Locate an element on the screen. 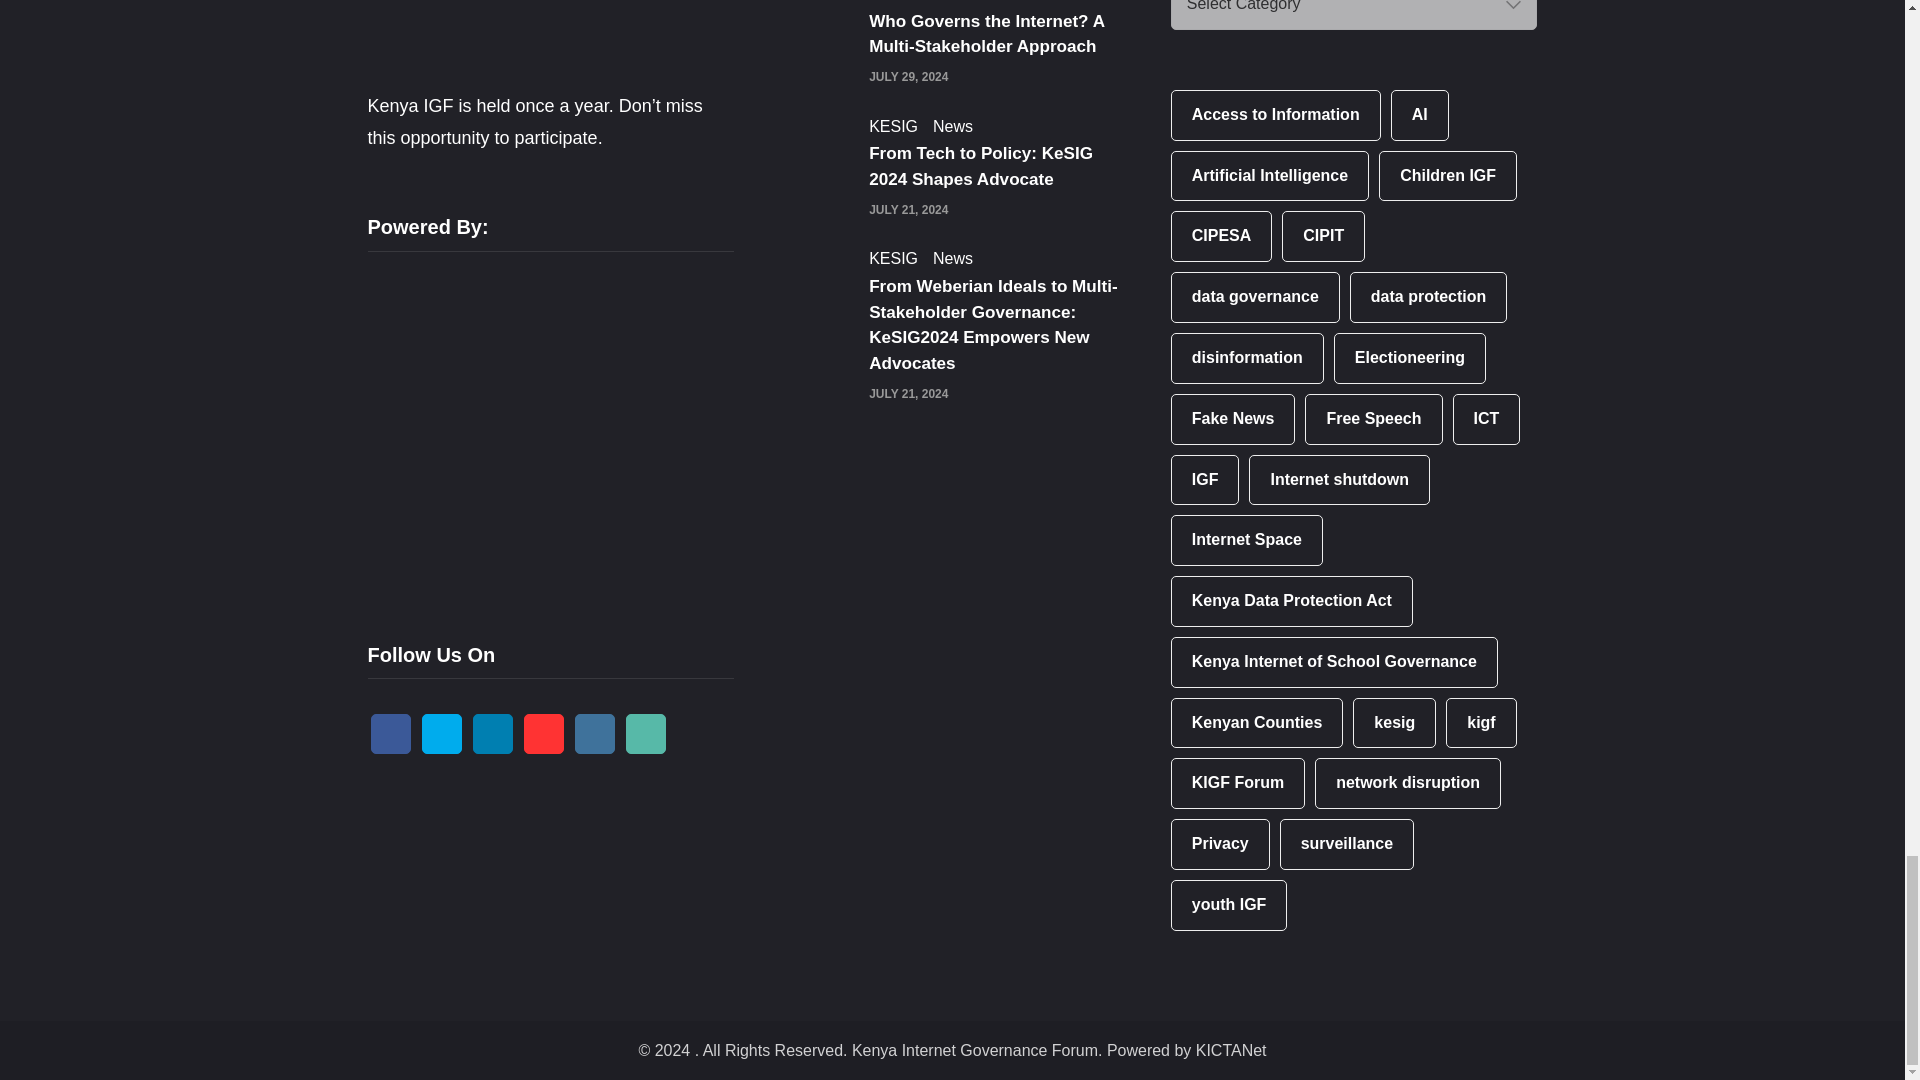 The width and height of the screenshot is (1920, 1080). tiktok is located at coordinates (646, 733).